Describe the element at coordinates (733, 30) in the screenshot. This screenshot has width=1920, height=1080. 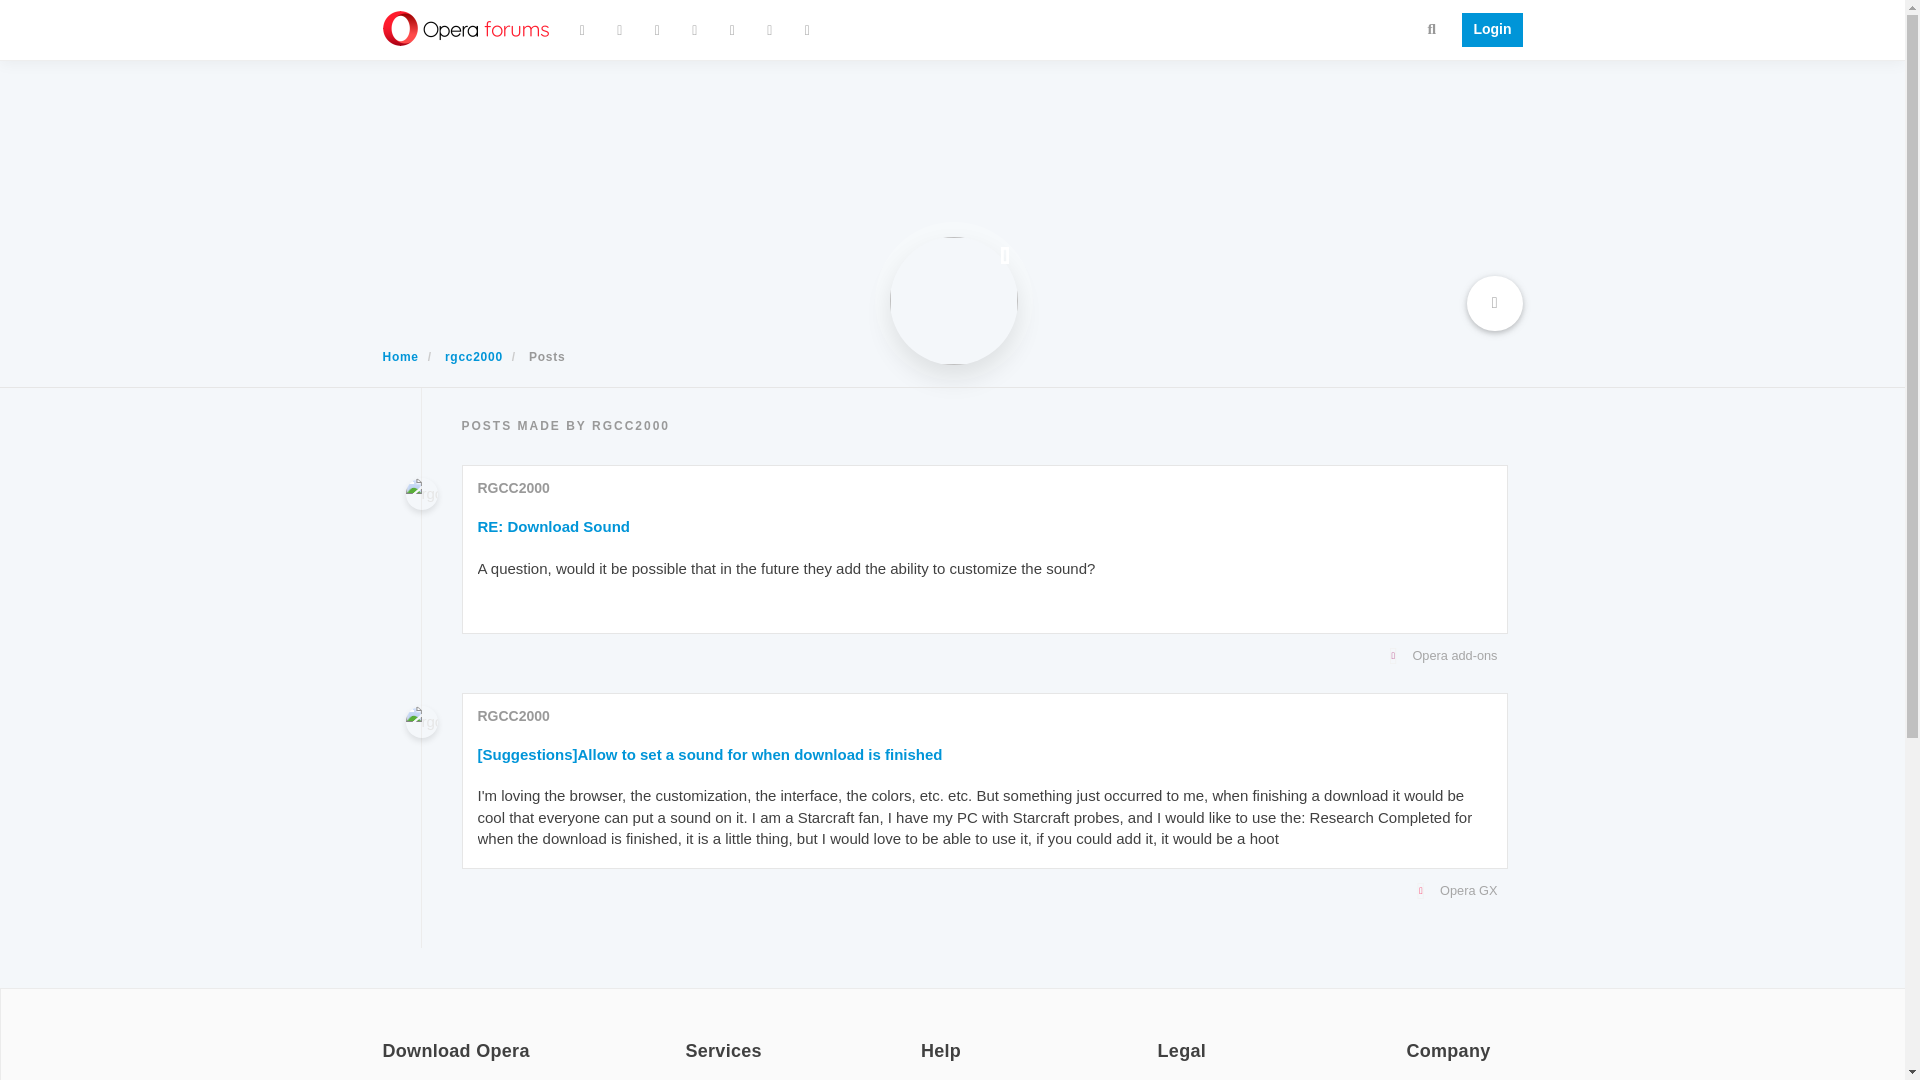
I see `Groups` at that location.